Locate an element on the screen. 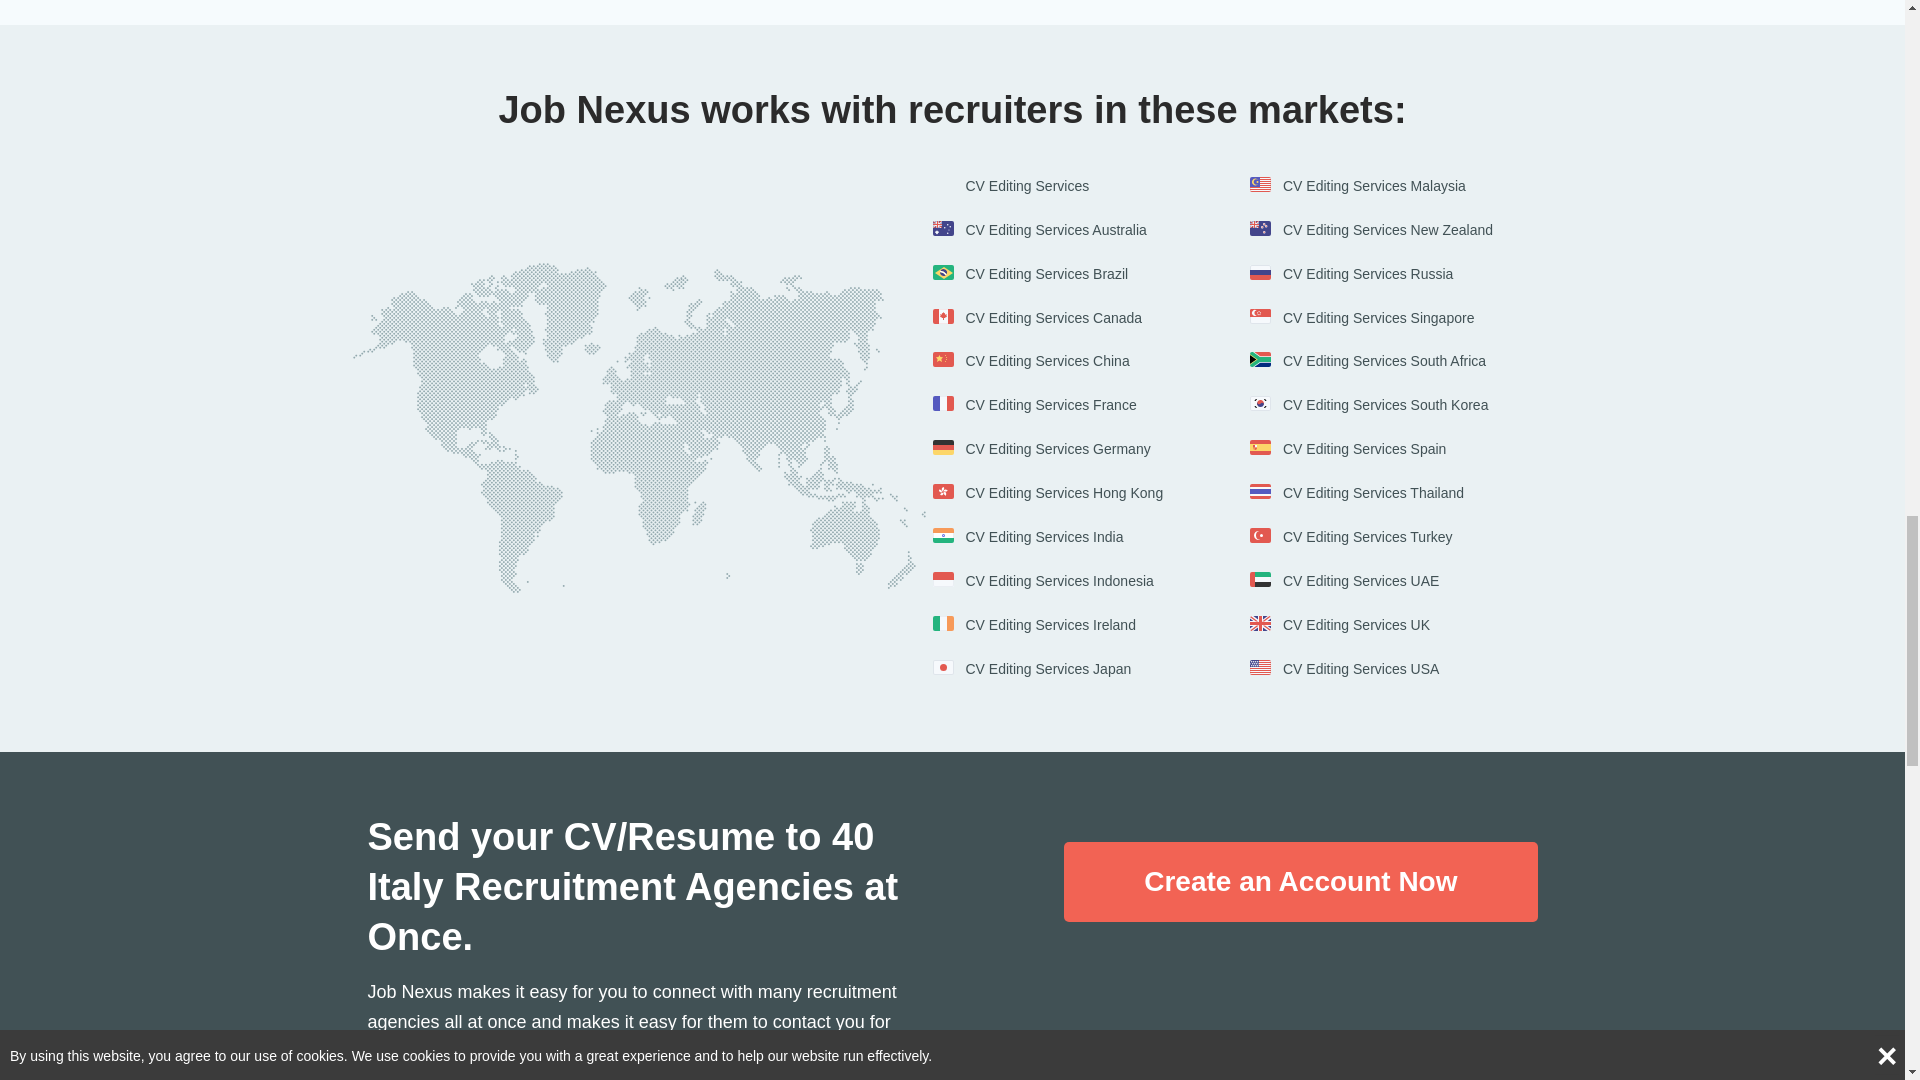 Image resolution: width=1920 pixels, height=1080 pixels. CV Editing Services Thailand is located at coordinates (1378, 494).